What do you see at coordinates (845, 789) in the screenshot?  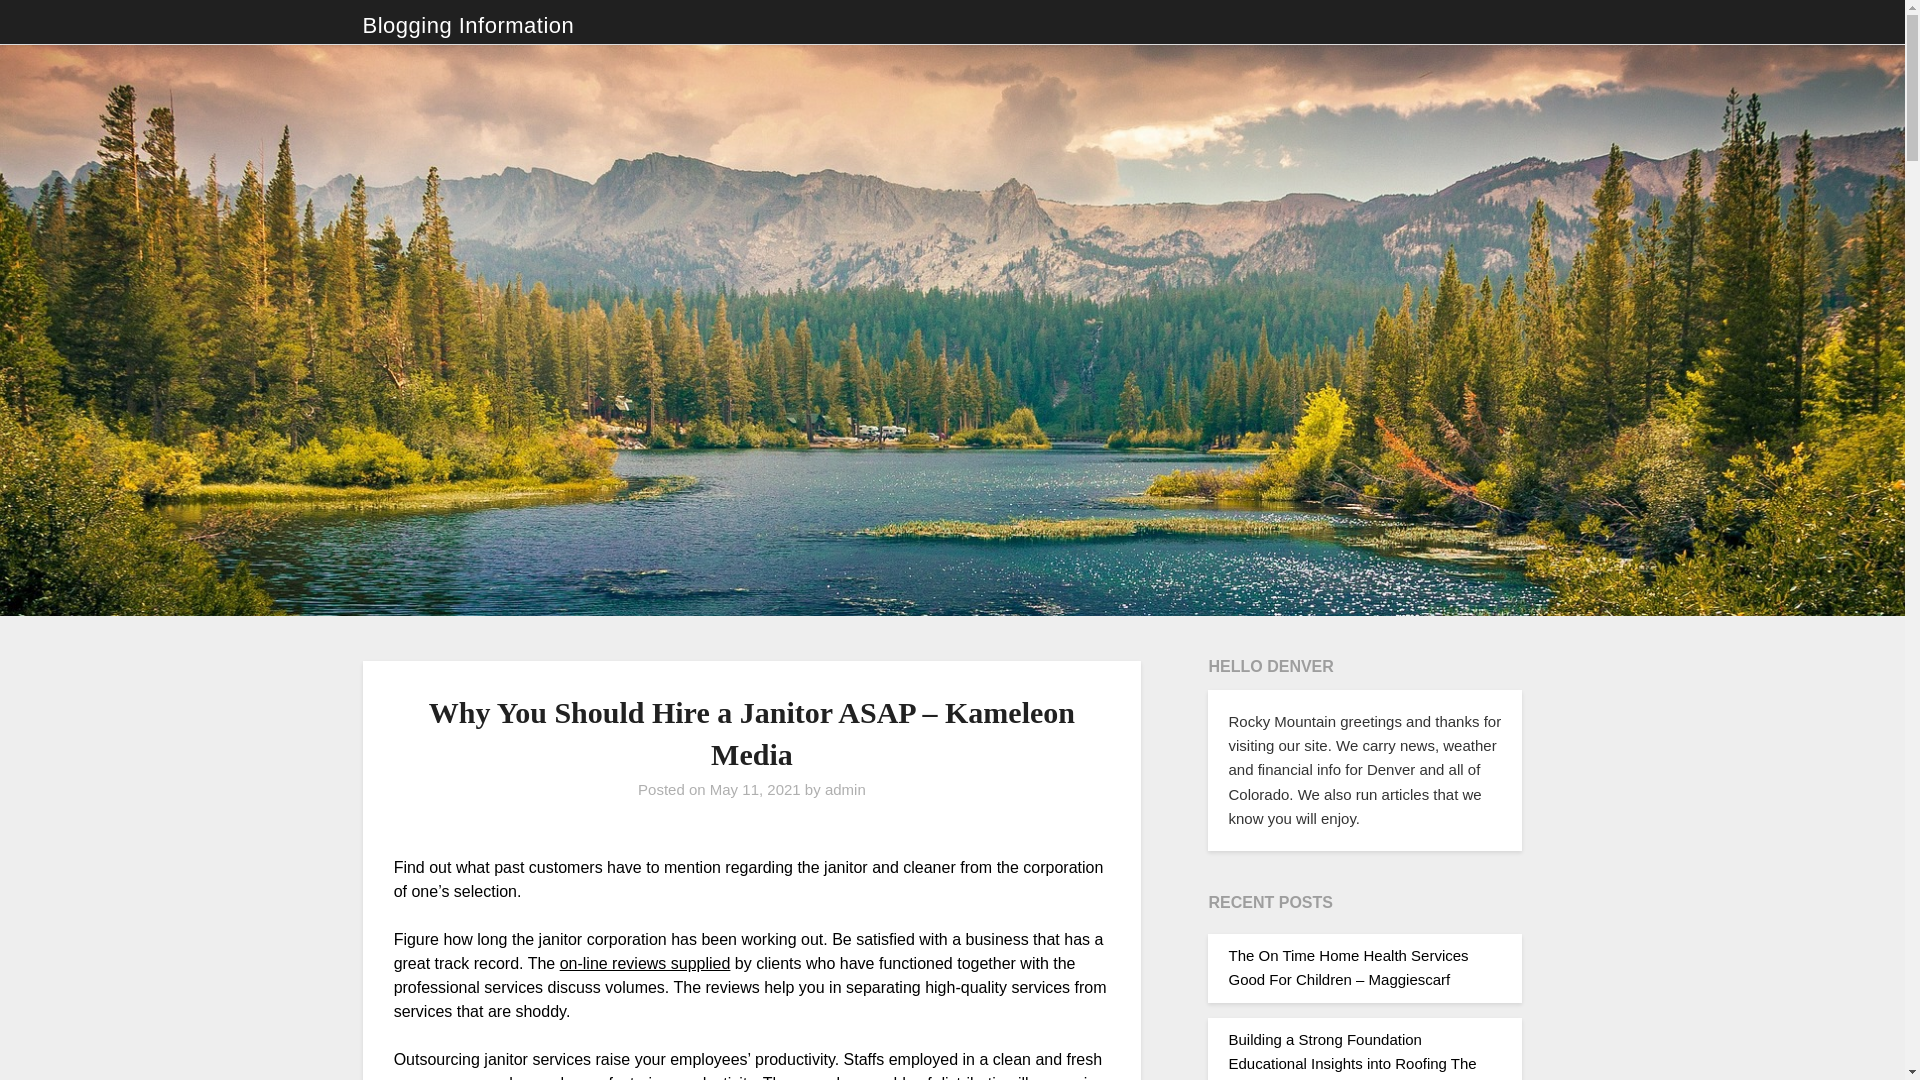 I see `admin` at bounding box center [845, 789].